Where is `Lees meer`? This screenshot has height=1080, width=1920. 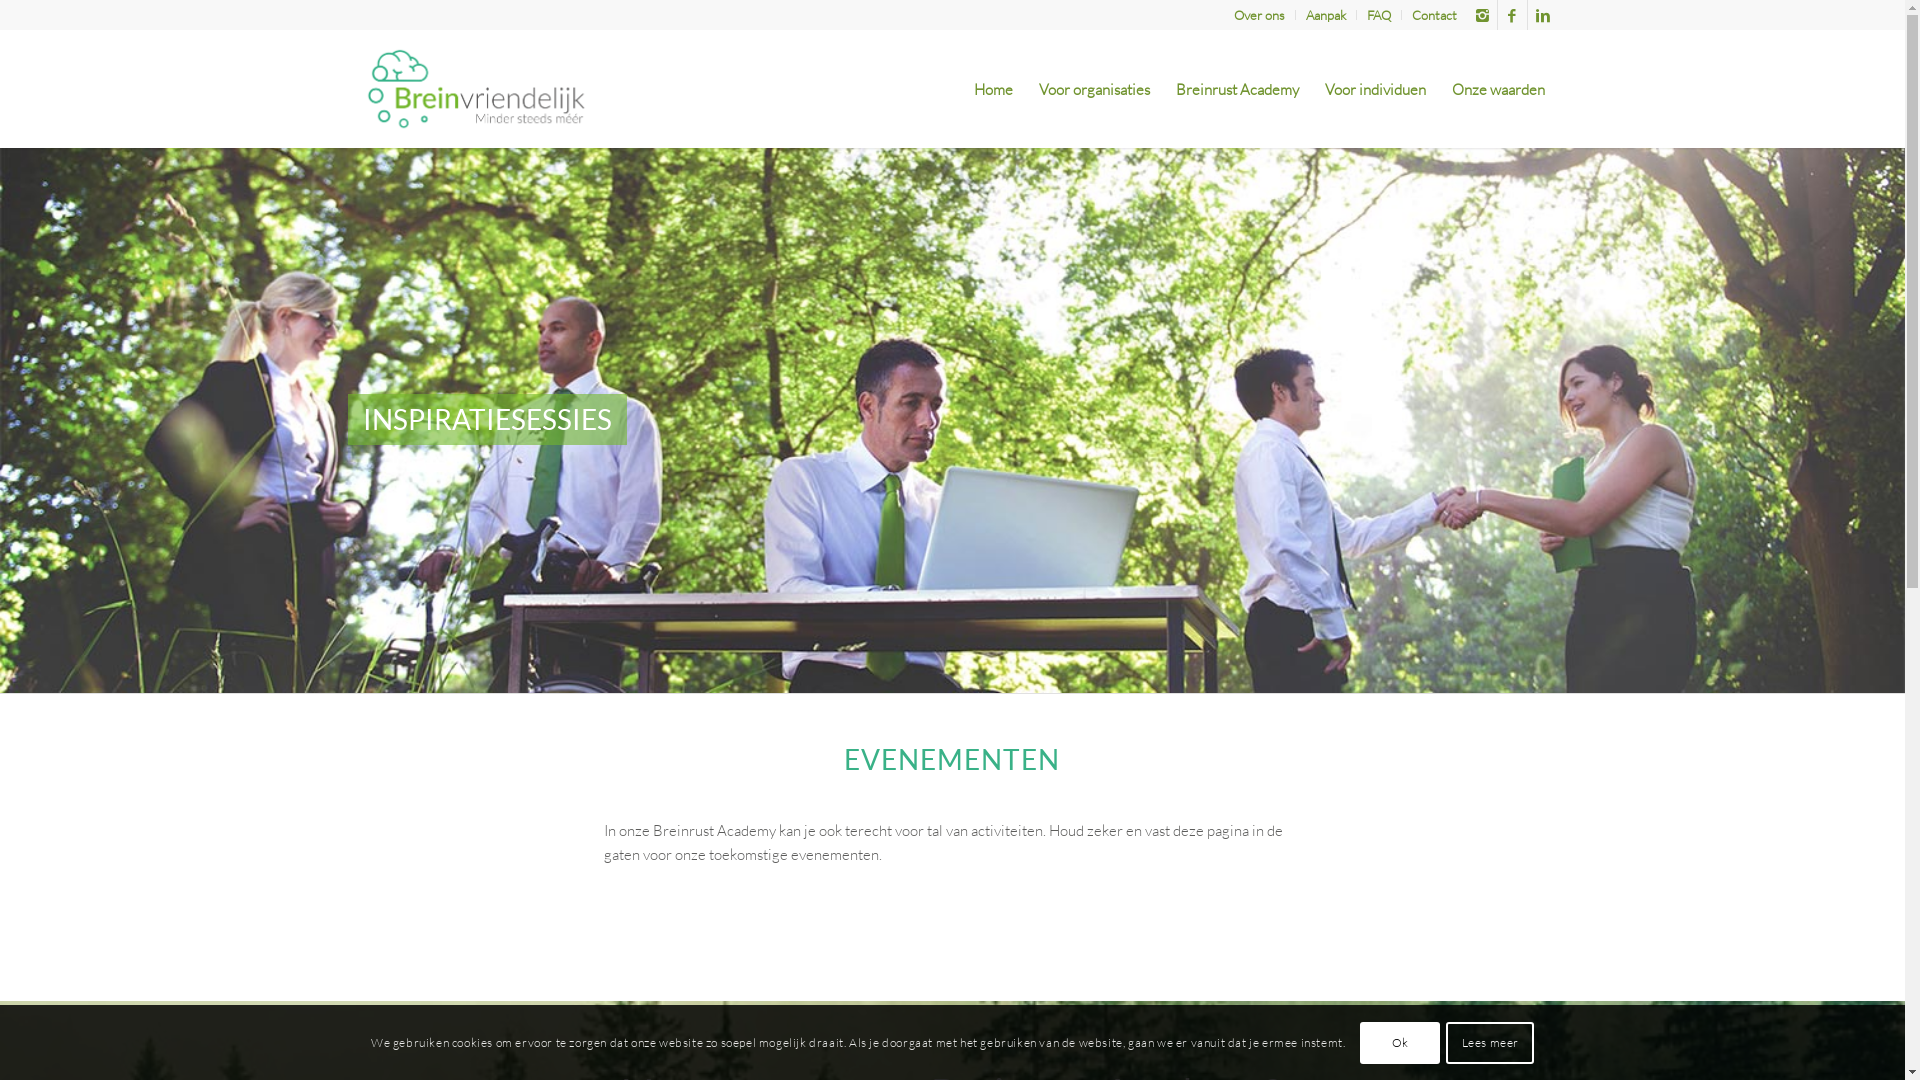 Lees meer is located at coordinates (1490, 1042).